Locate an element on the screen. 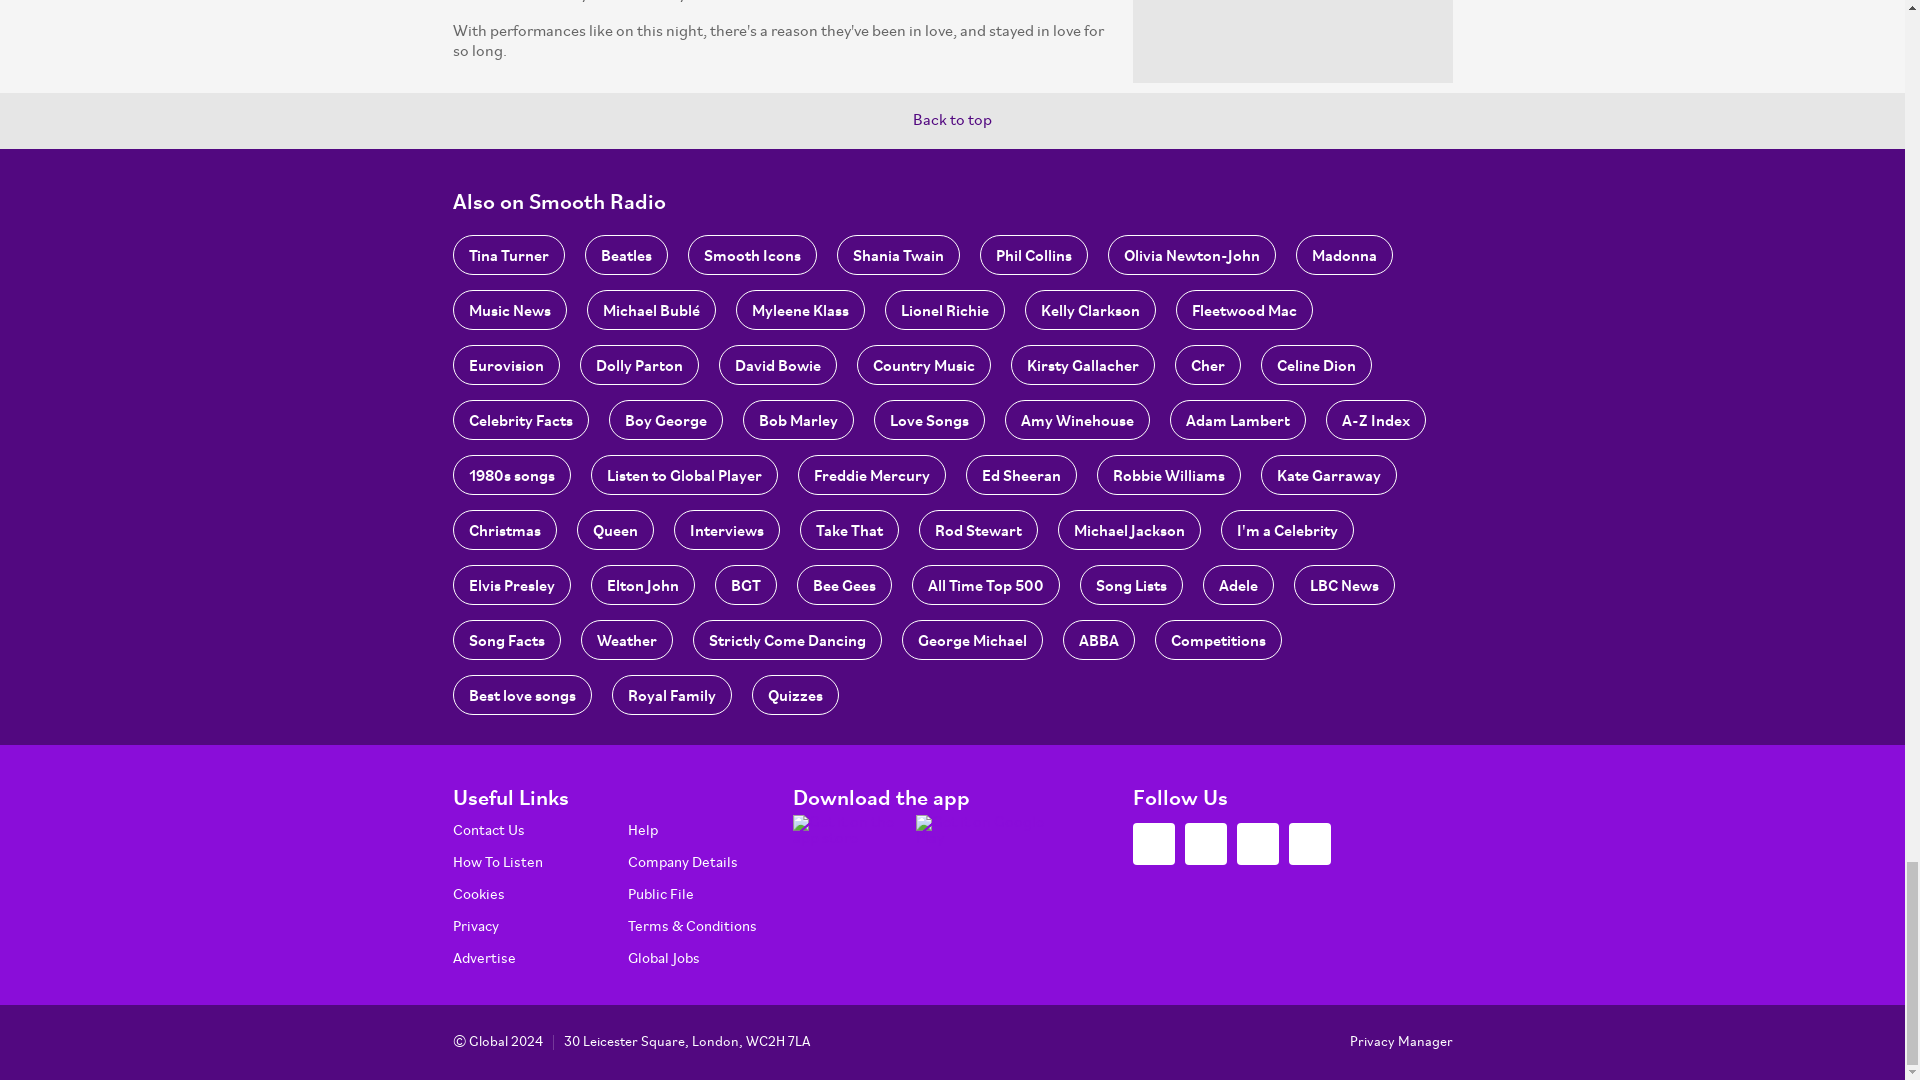  Follow Smooth on Facebook is located at coordinates (1205, 844).